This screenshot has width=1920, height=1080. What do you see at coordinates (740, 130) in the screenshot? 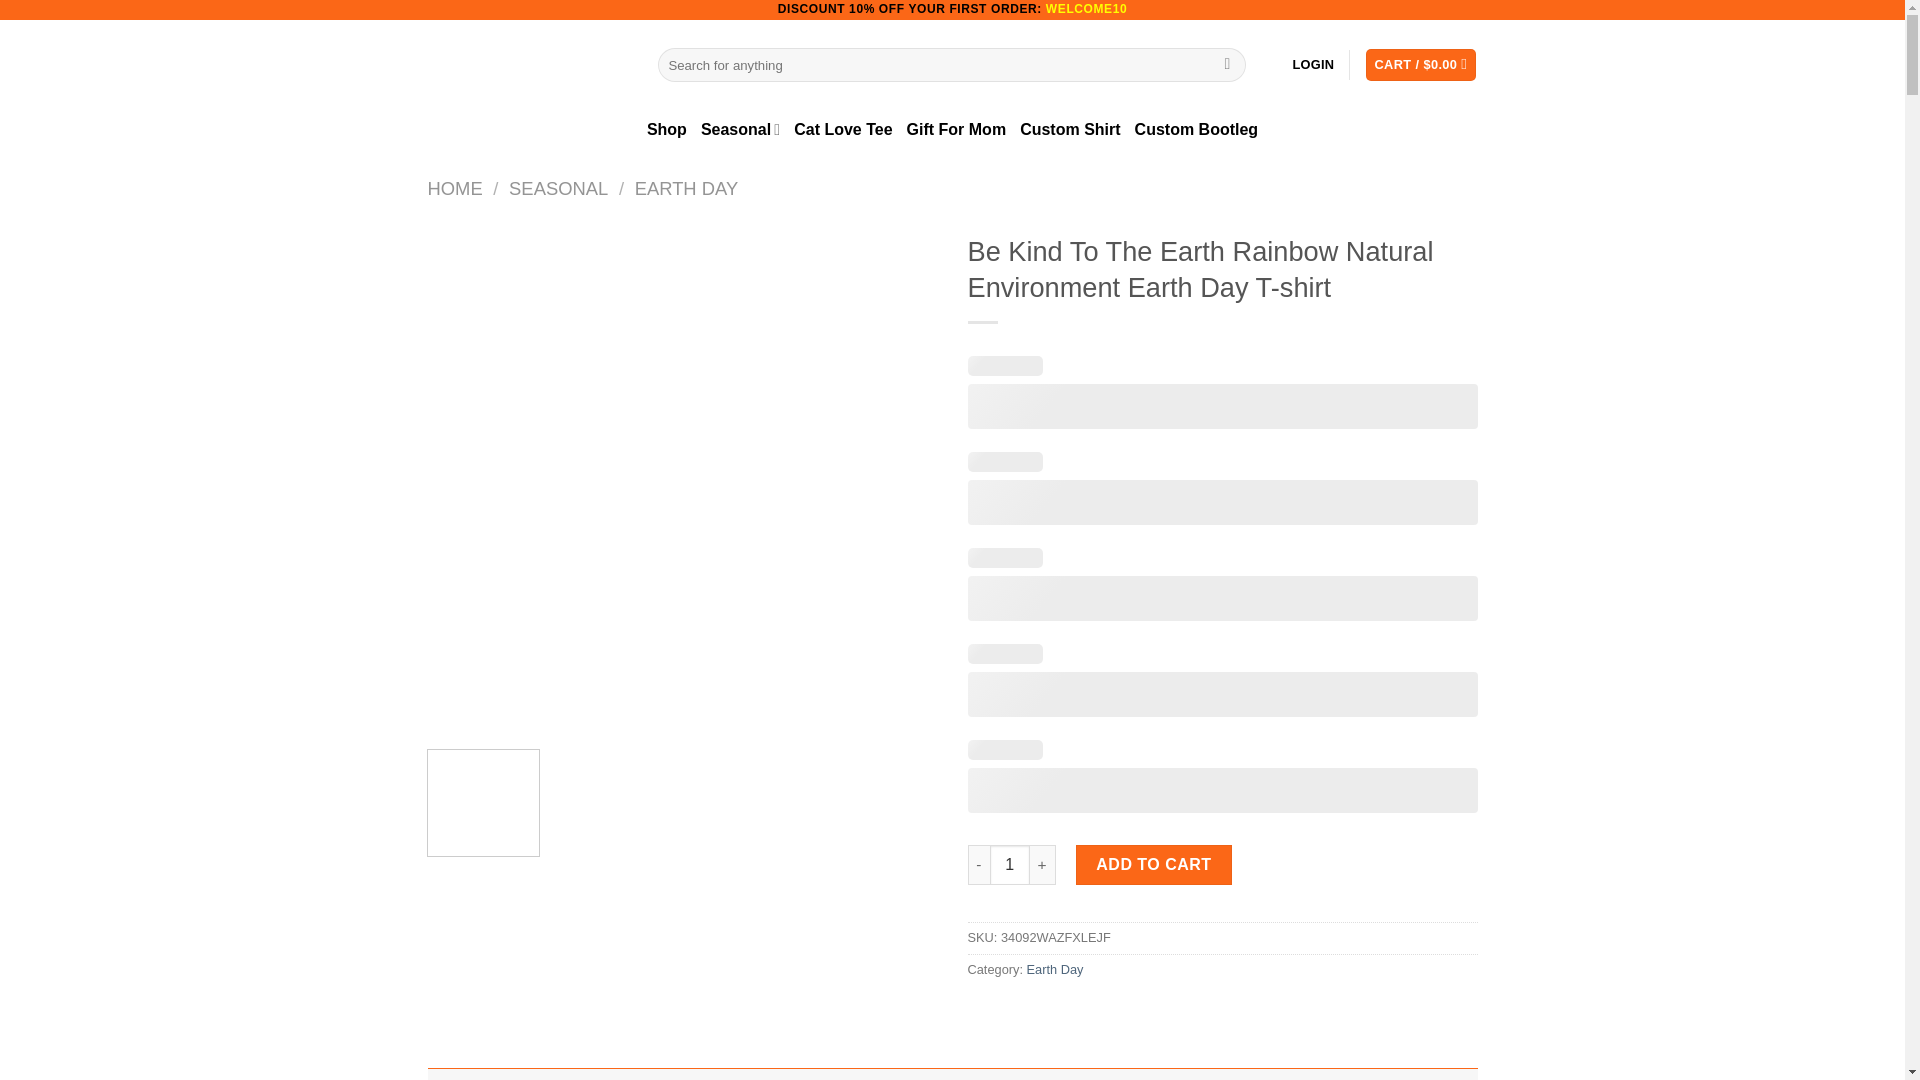
I see `Seasonal` at bounding box center [740, 130].